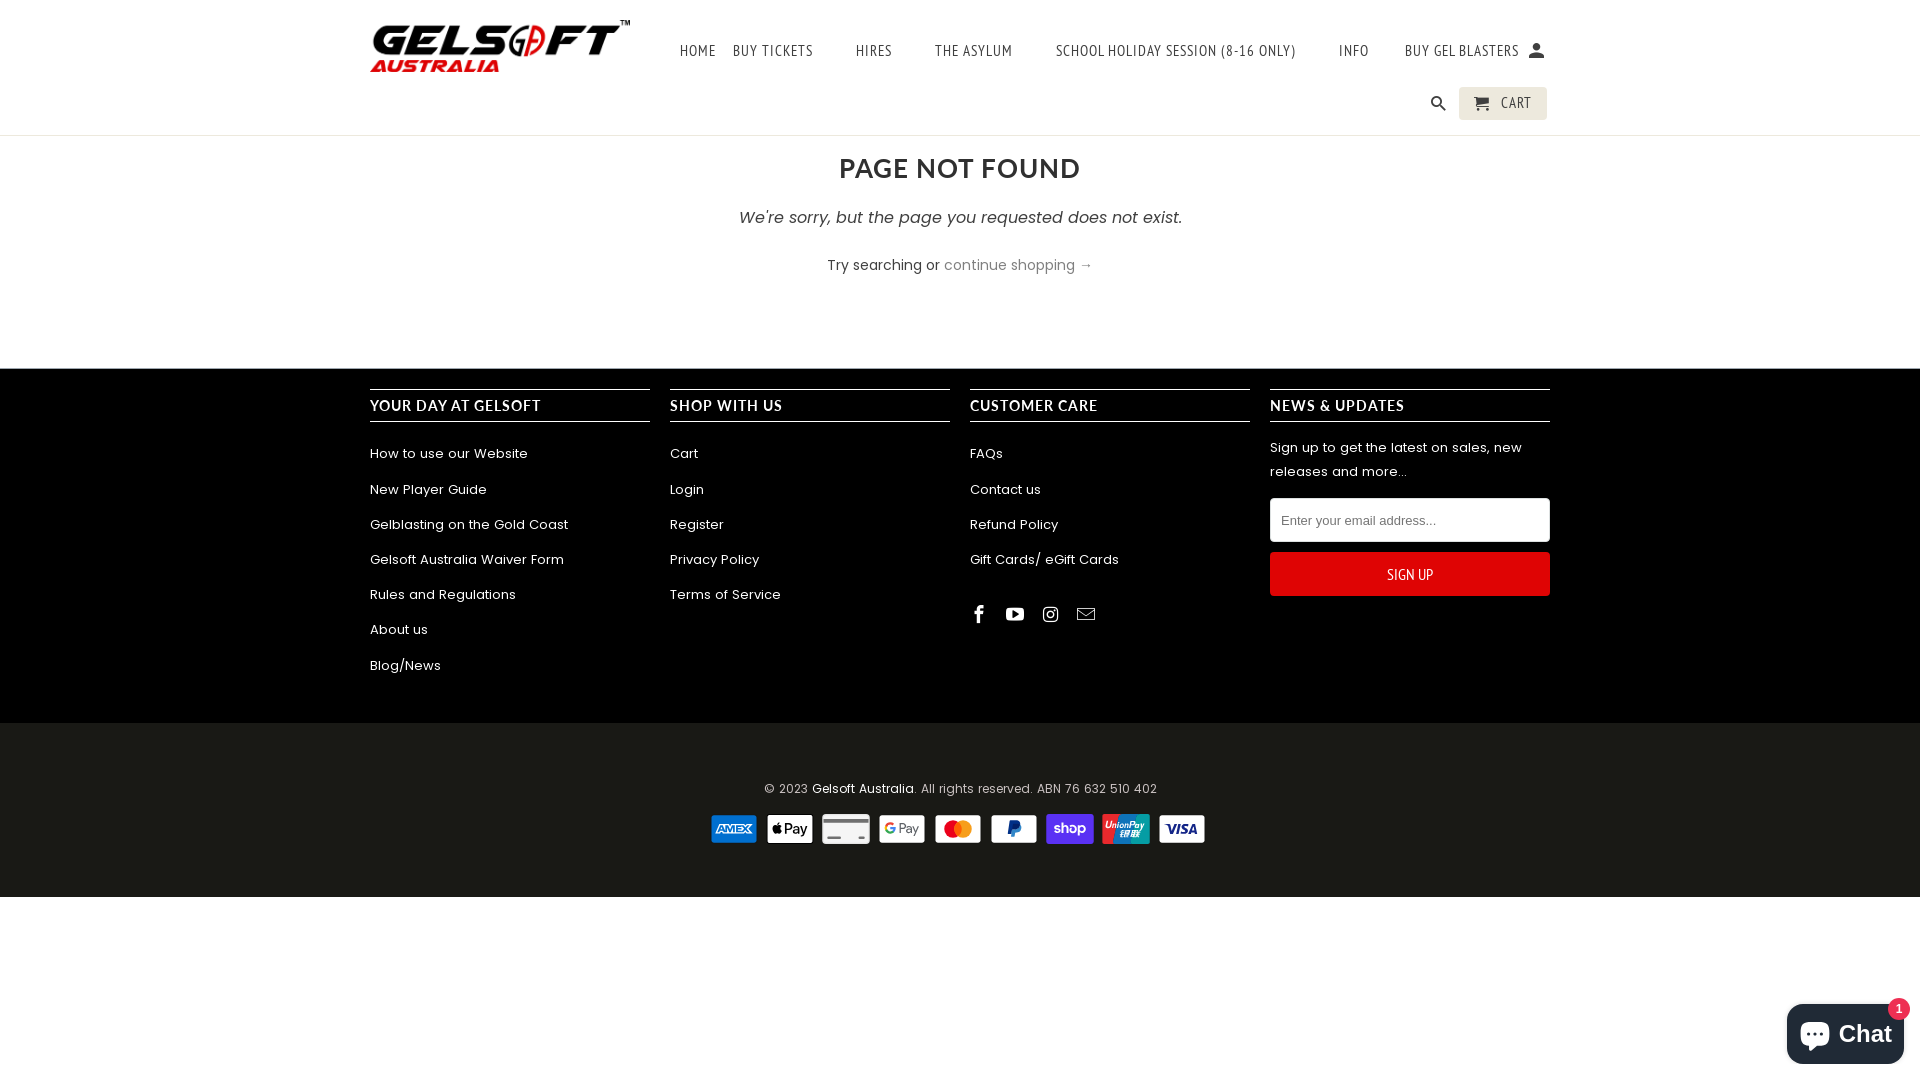 This screenshot has height=1080, width=1920. Describe the element at coordinates (1462, 54) in the screenshot. I see `BUY GEL BLASTERS` at that location.